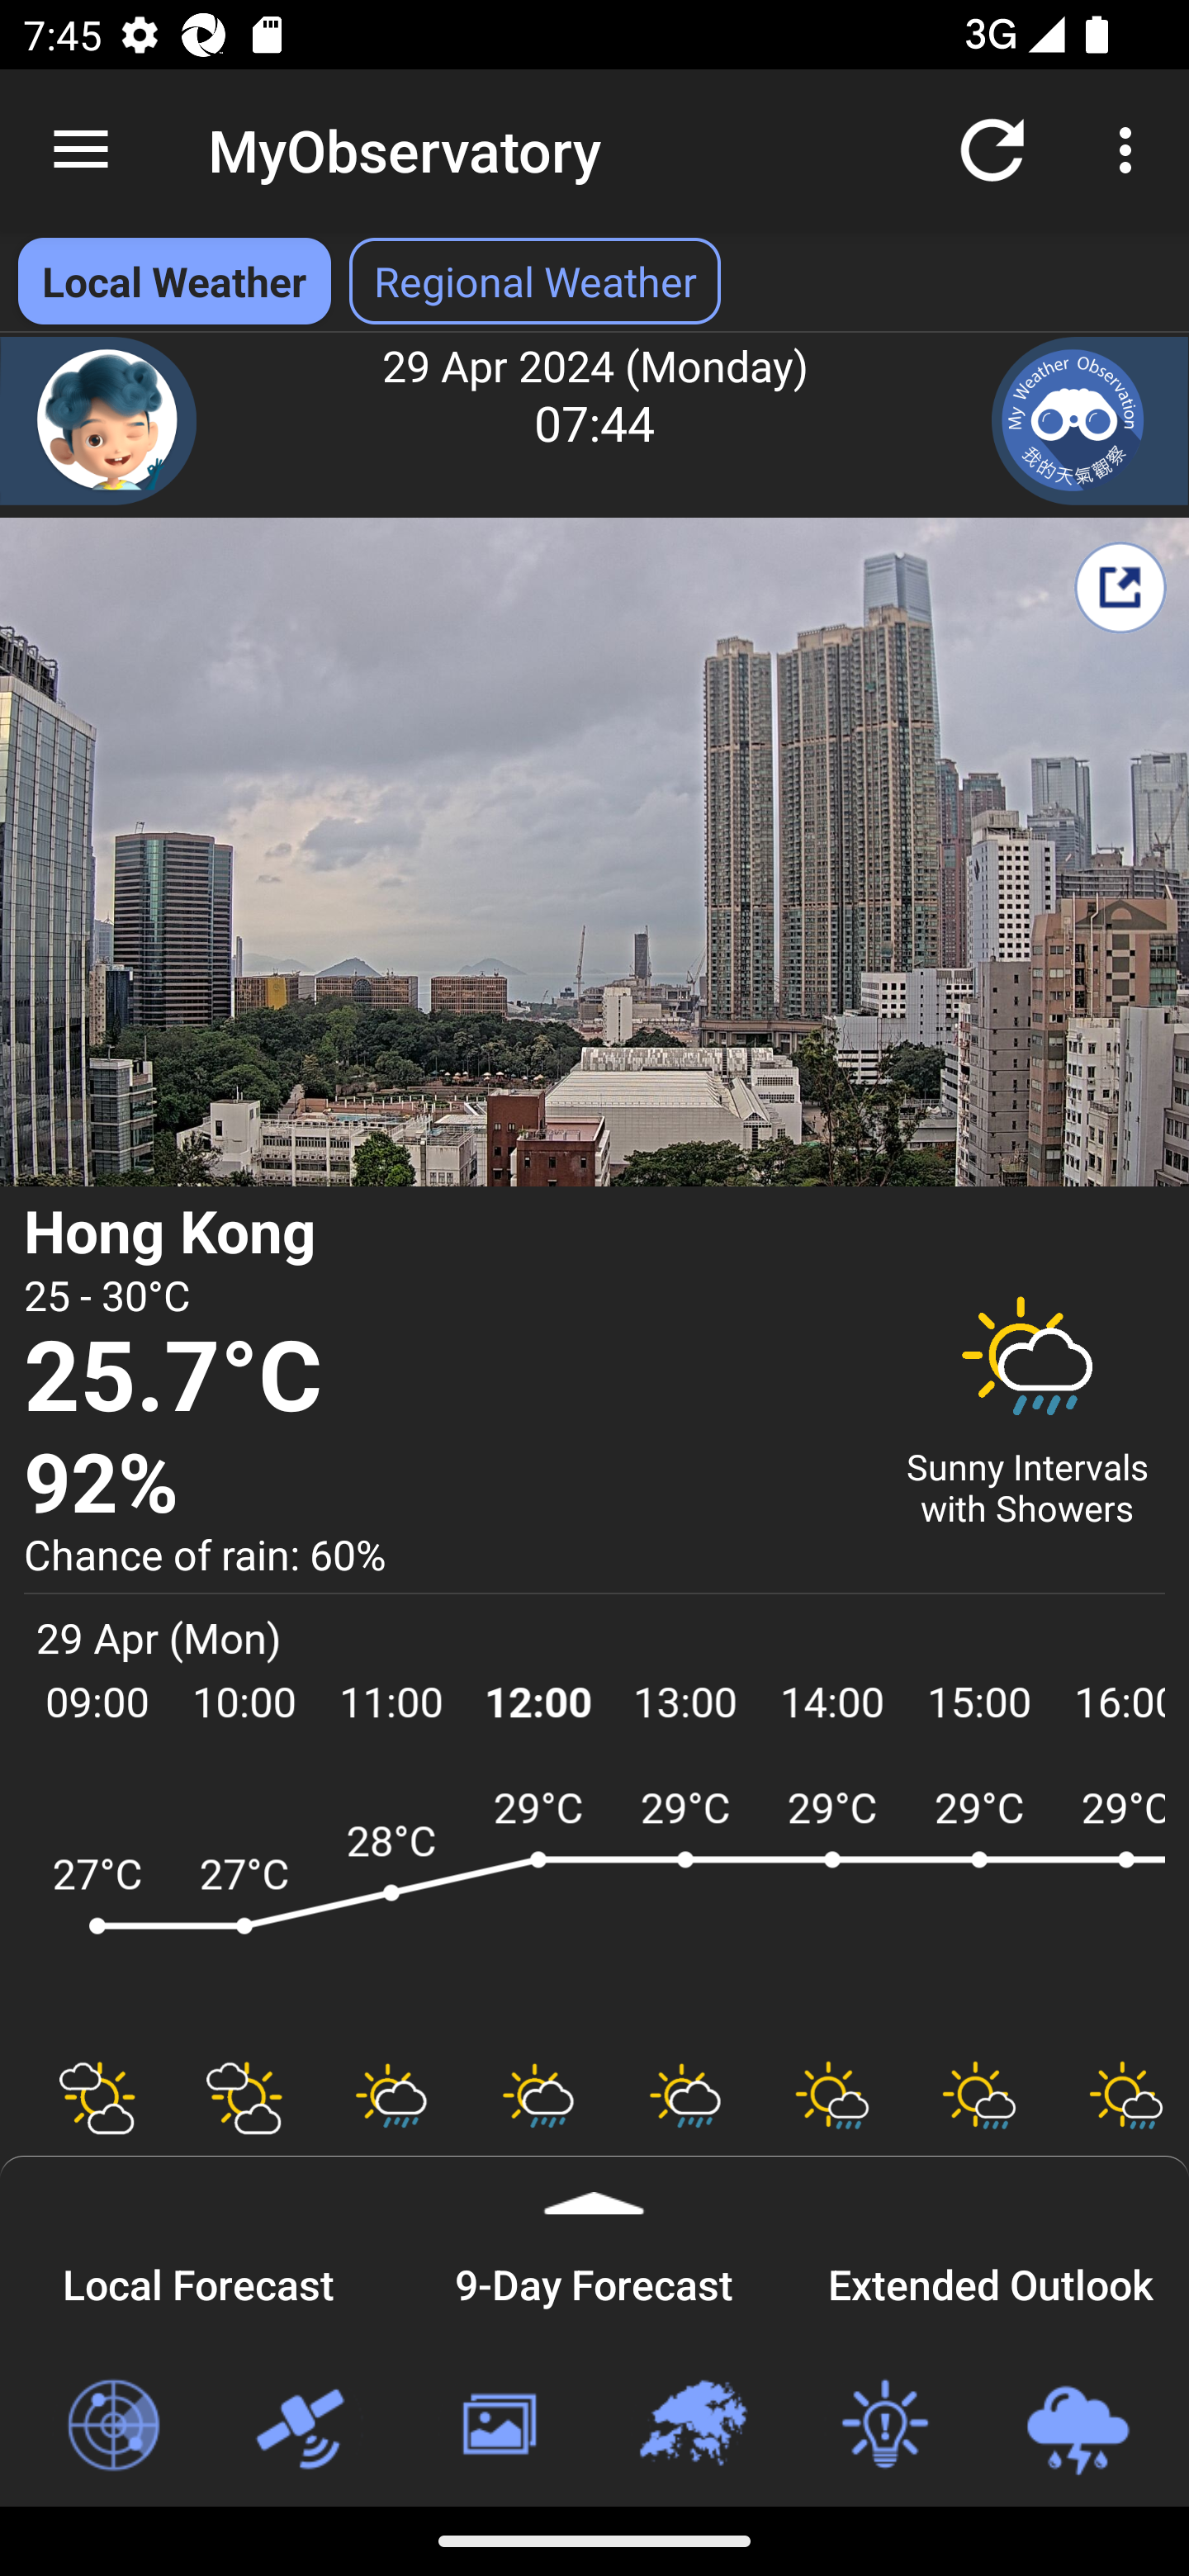  Describe the element at coordinates (444, 1485) in the screenshot. I see `92% Relative Humidity
92 percent` at that location.